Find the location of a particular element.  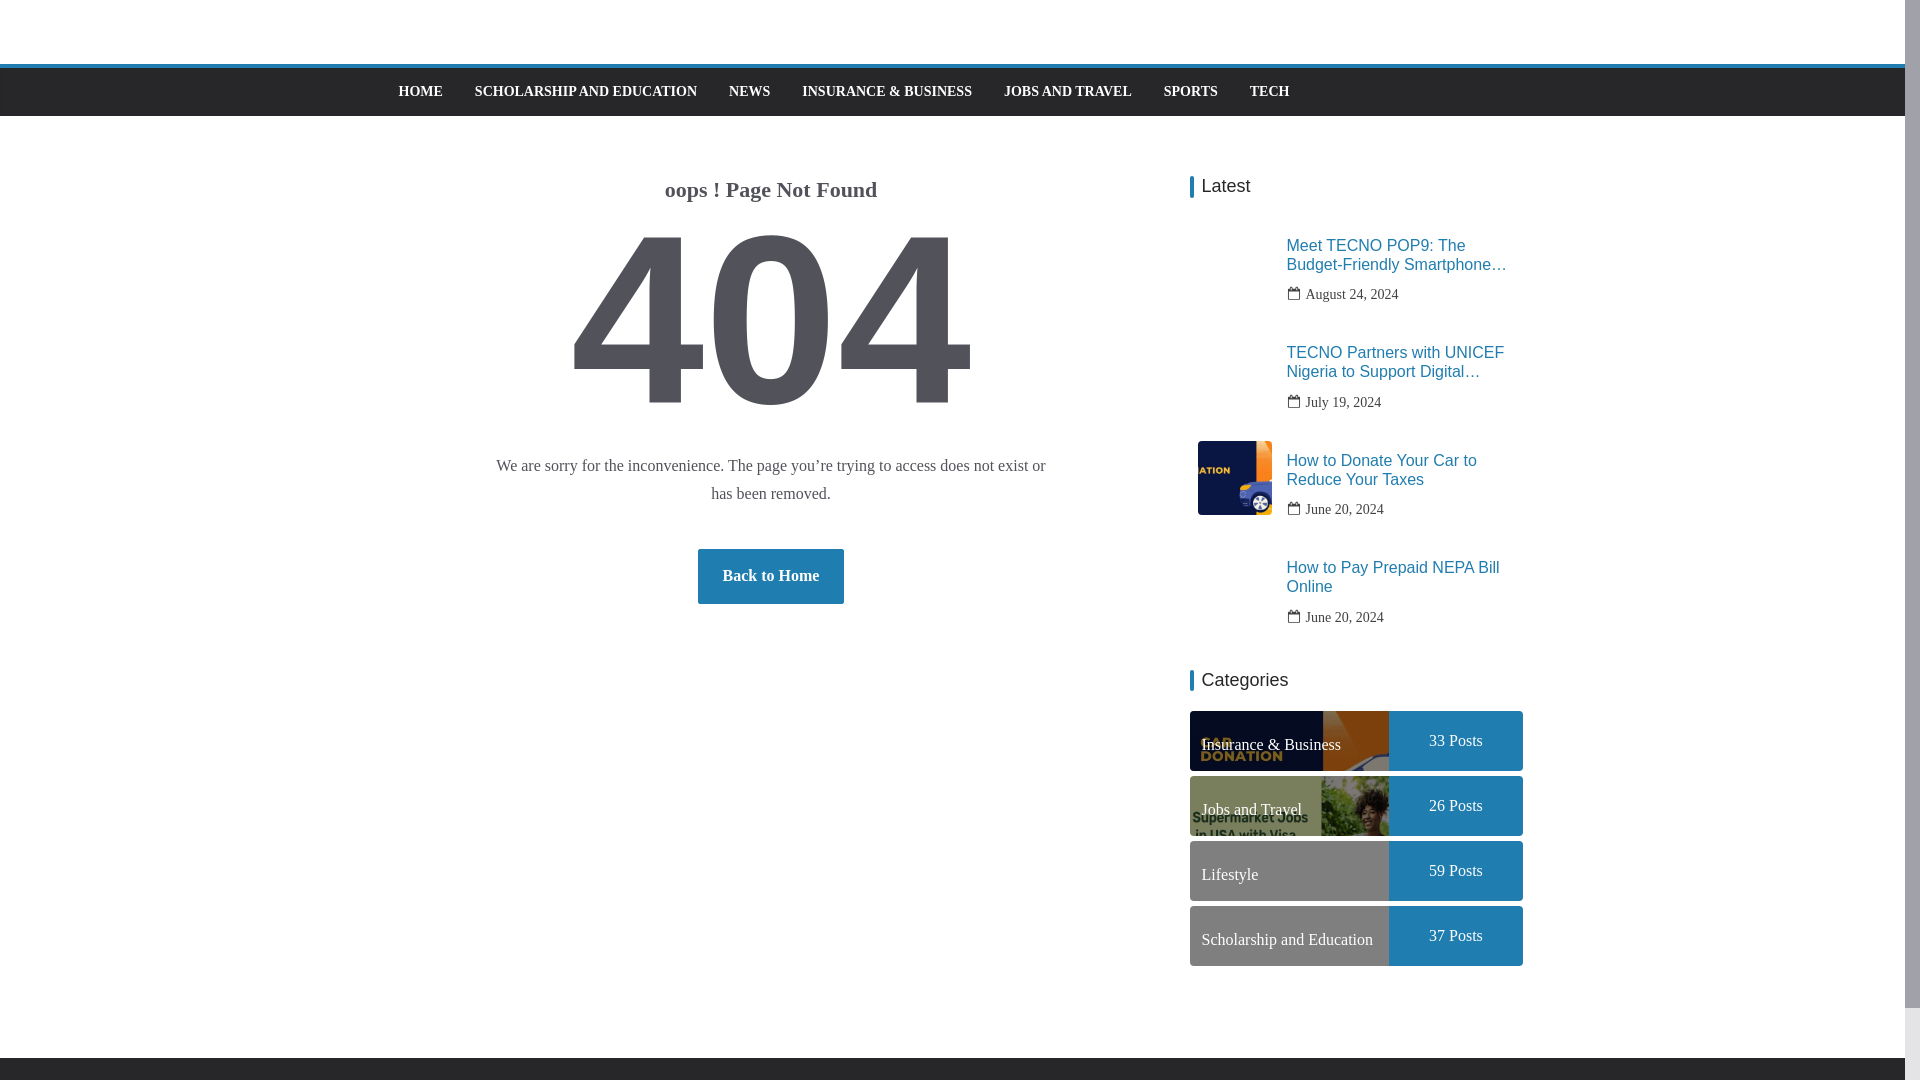

TECH is located at coordinates (1270, 91).